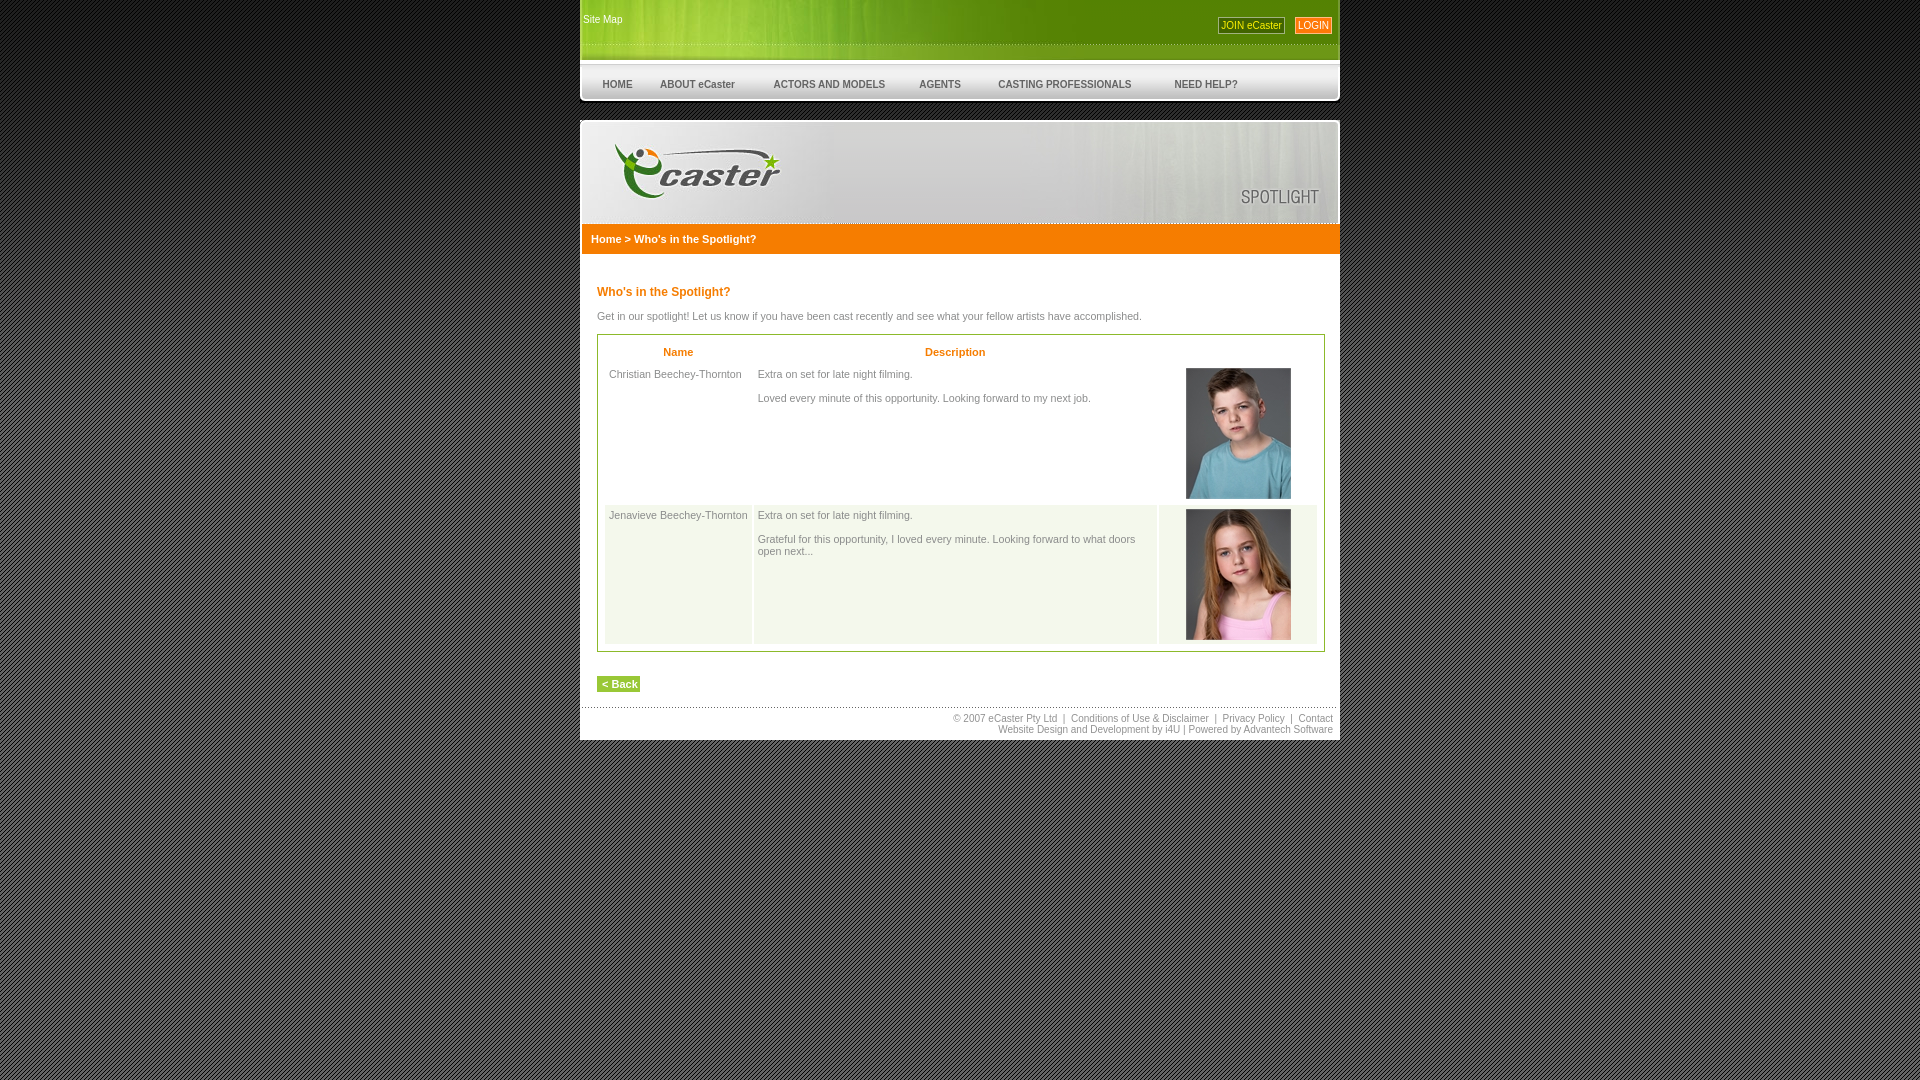 This screenshot has height=1080, width=1920. What do you see at coordinates (618, 84) in the screenshot?
I see ` HOME ` at bounding box center [618, 84].